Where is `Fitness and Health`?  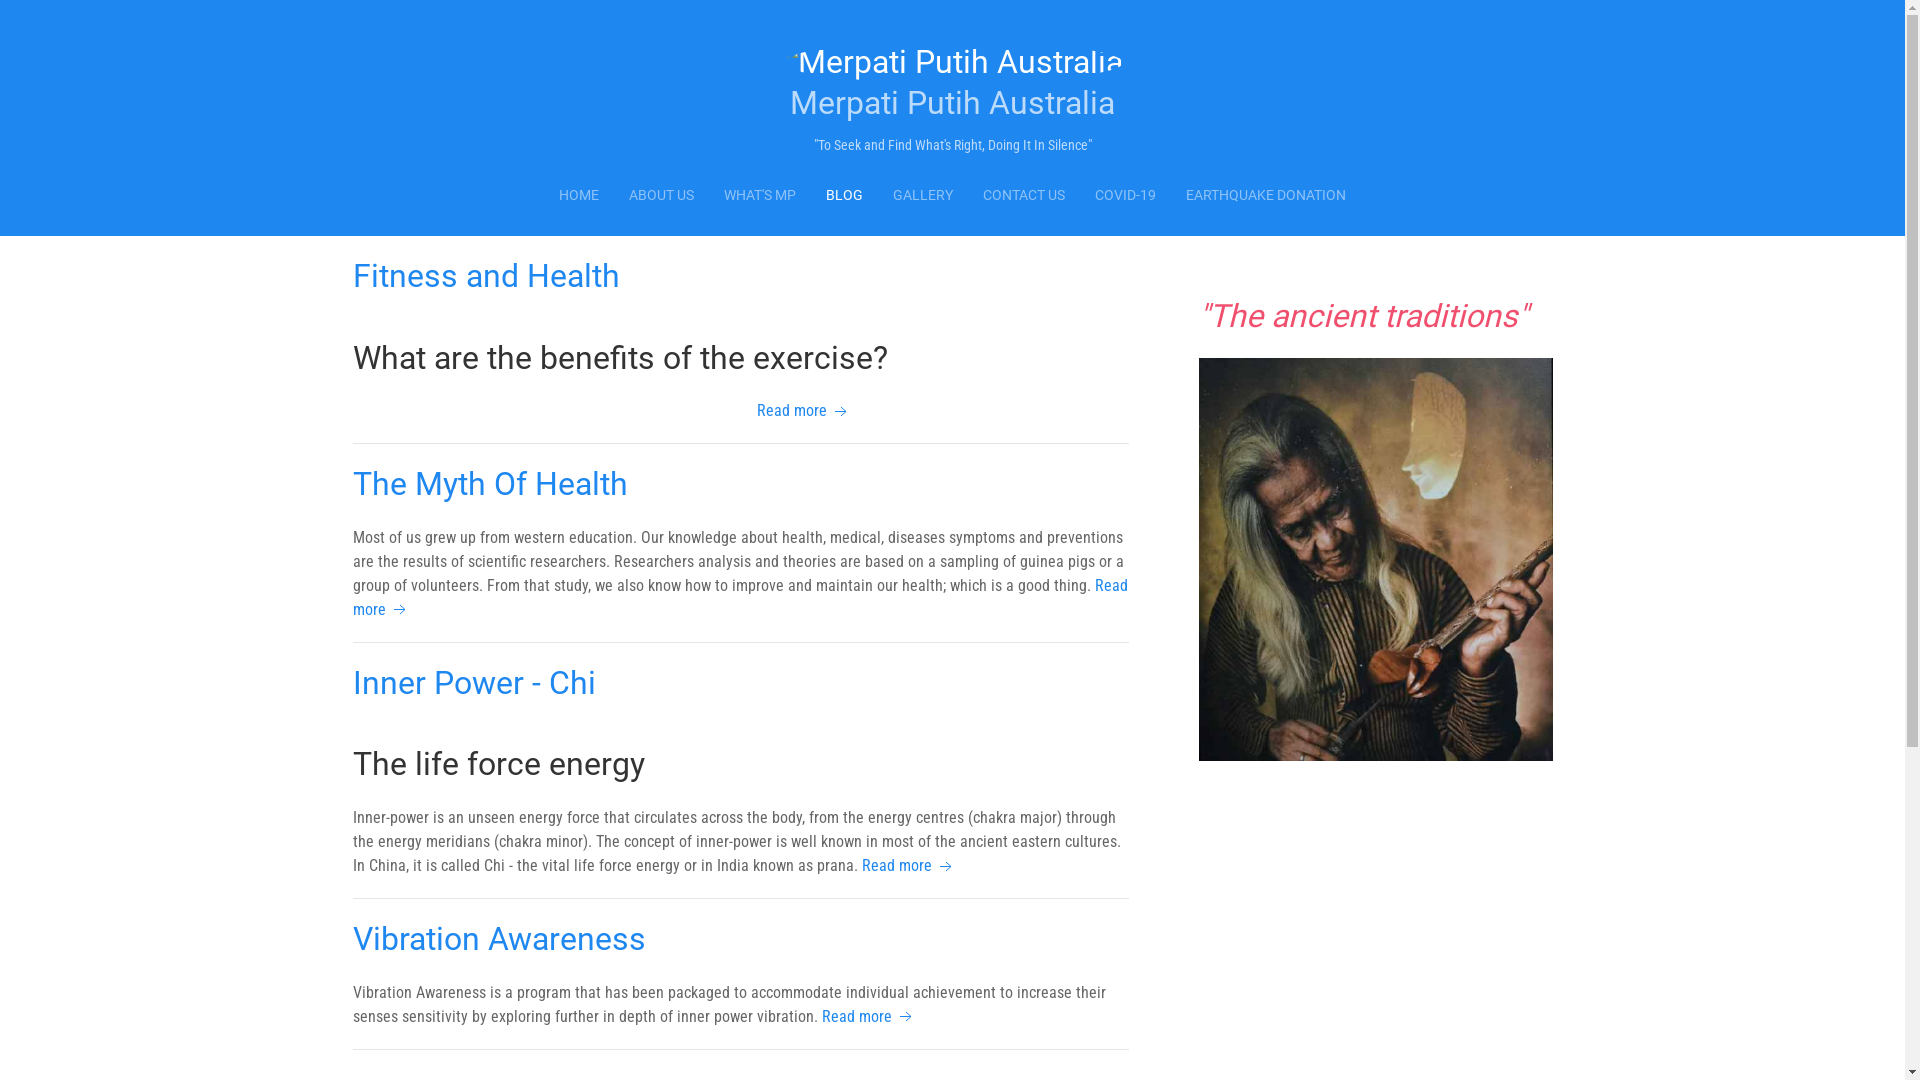 Fitness and Health is located at coordinates (486, 276).